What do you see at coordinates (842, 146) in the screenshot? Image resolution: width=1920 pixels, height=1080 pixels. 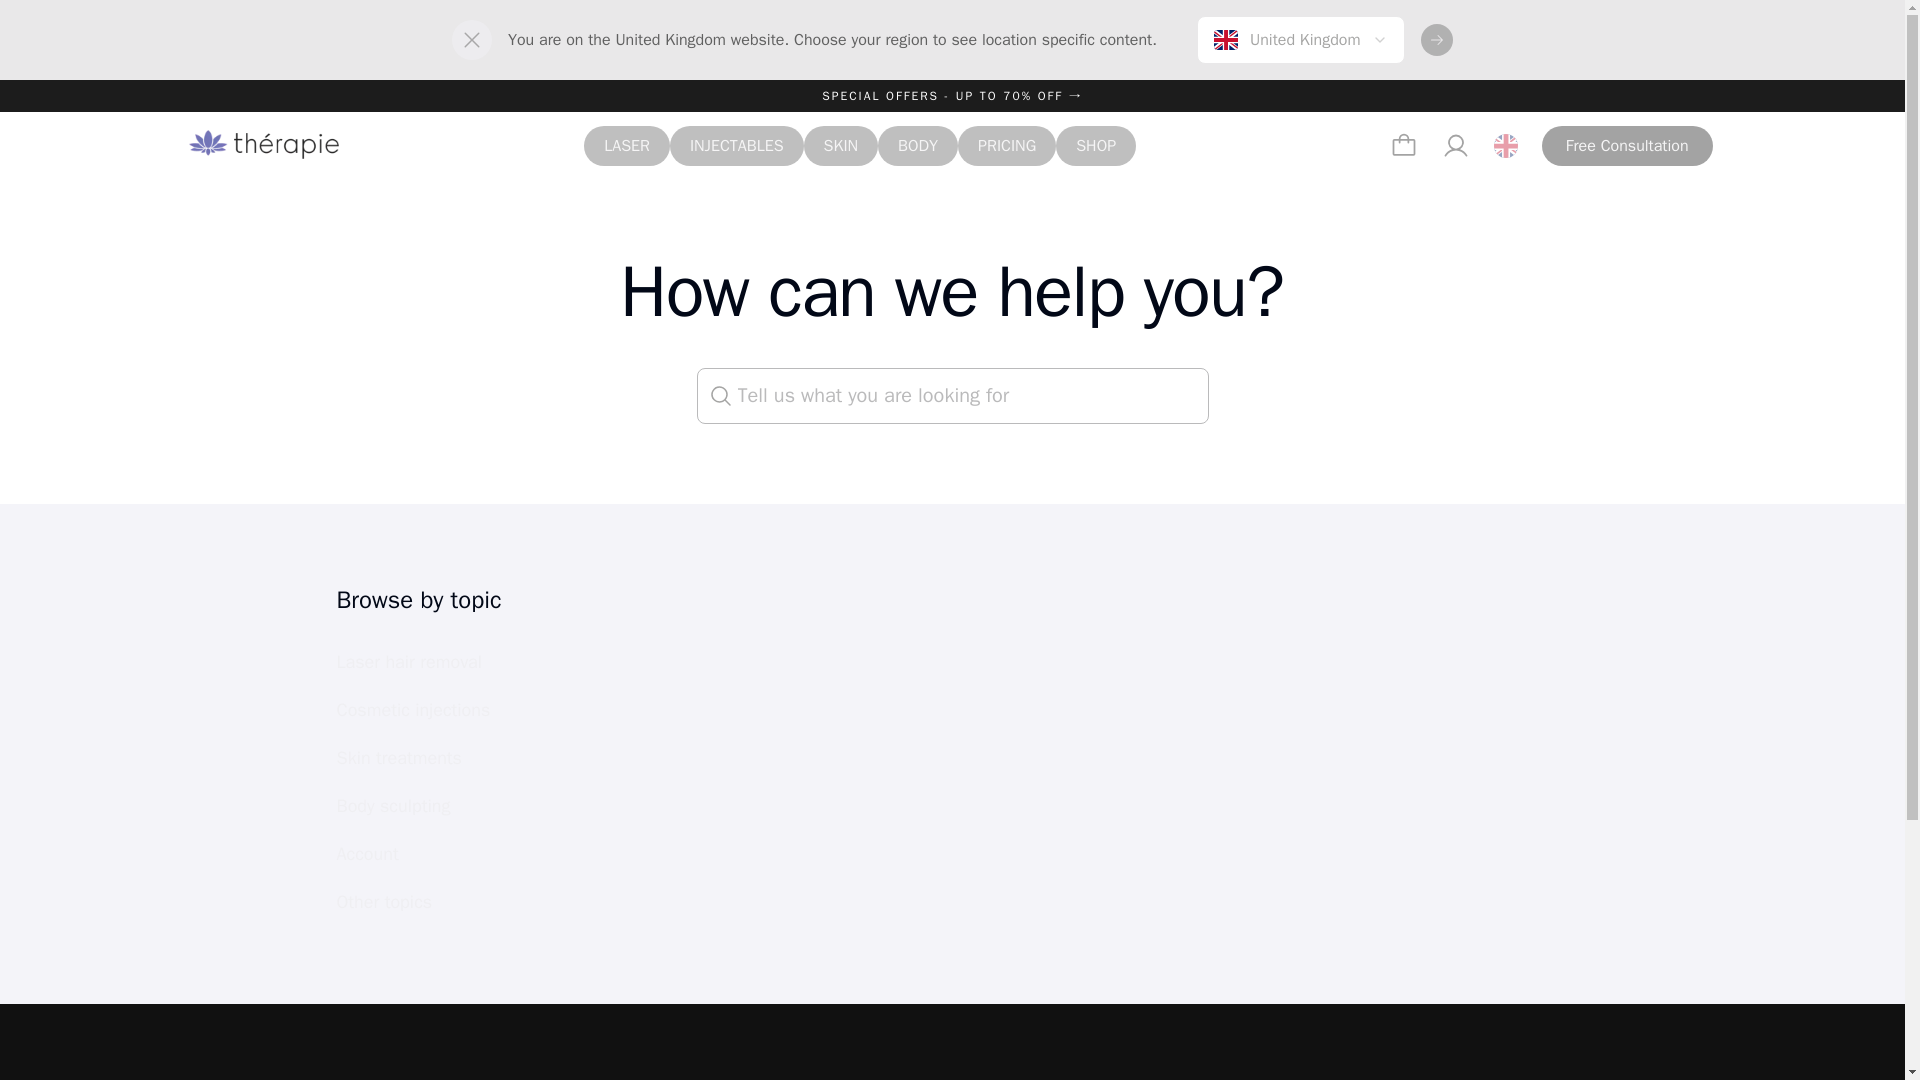 I see `SKIN` at bounding box center [842, 146].